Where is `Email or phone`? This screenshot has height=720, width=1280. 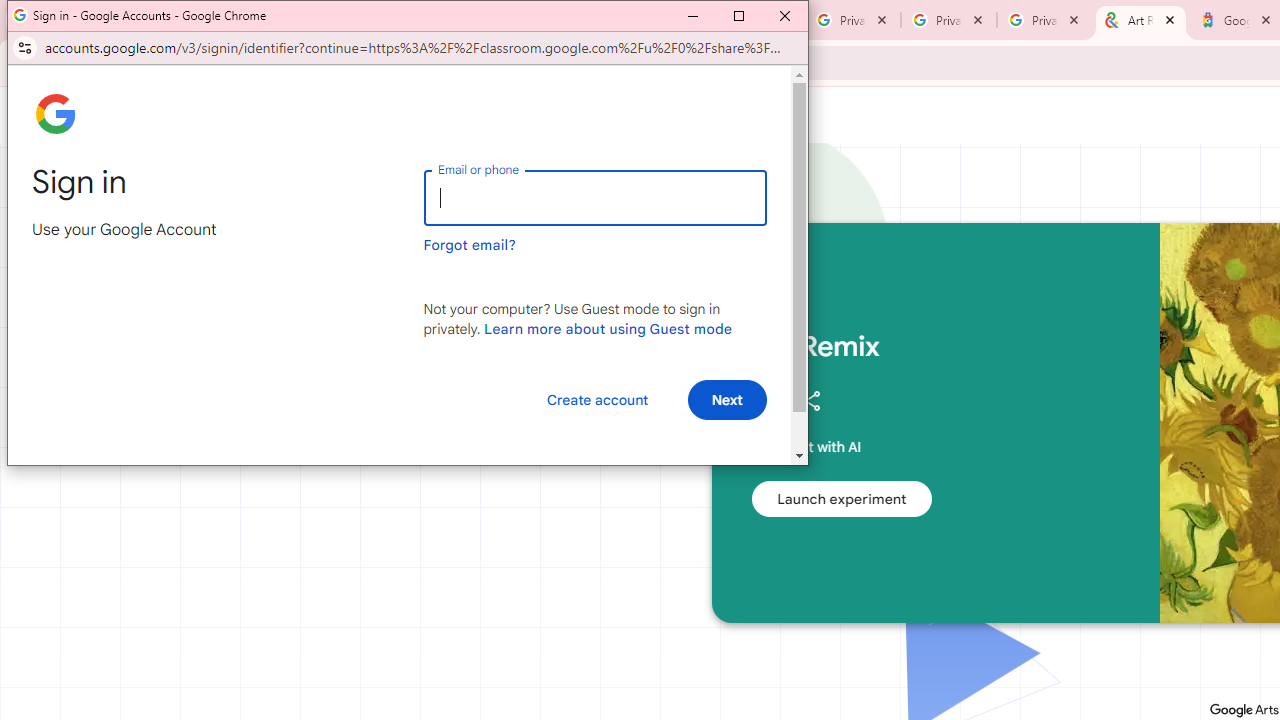 Email or phone is located at coordinates (594, 198).